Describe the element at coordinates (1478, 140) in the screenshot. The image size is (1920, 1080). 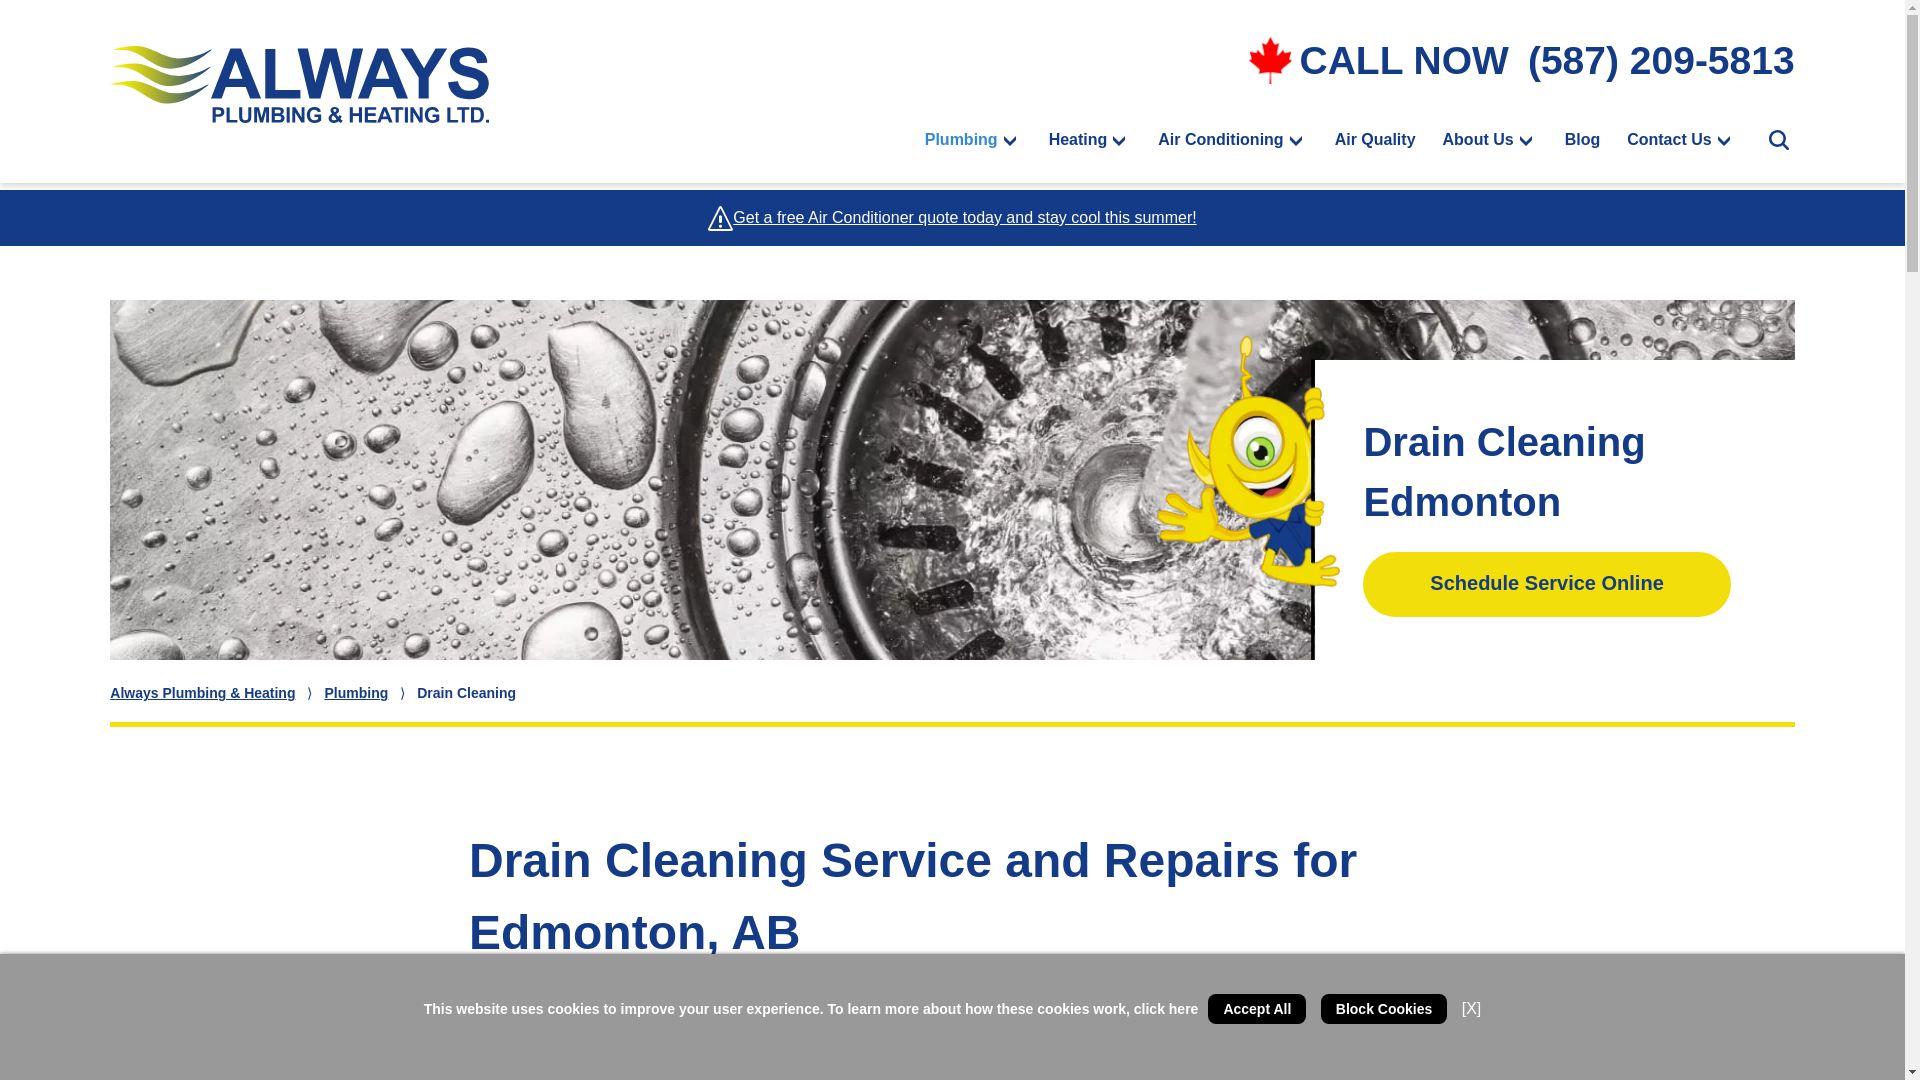
I see `About Us` at that location.